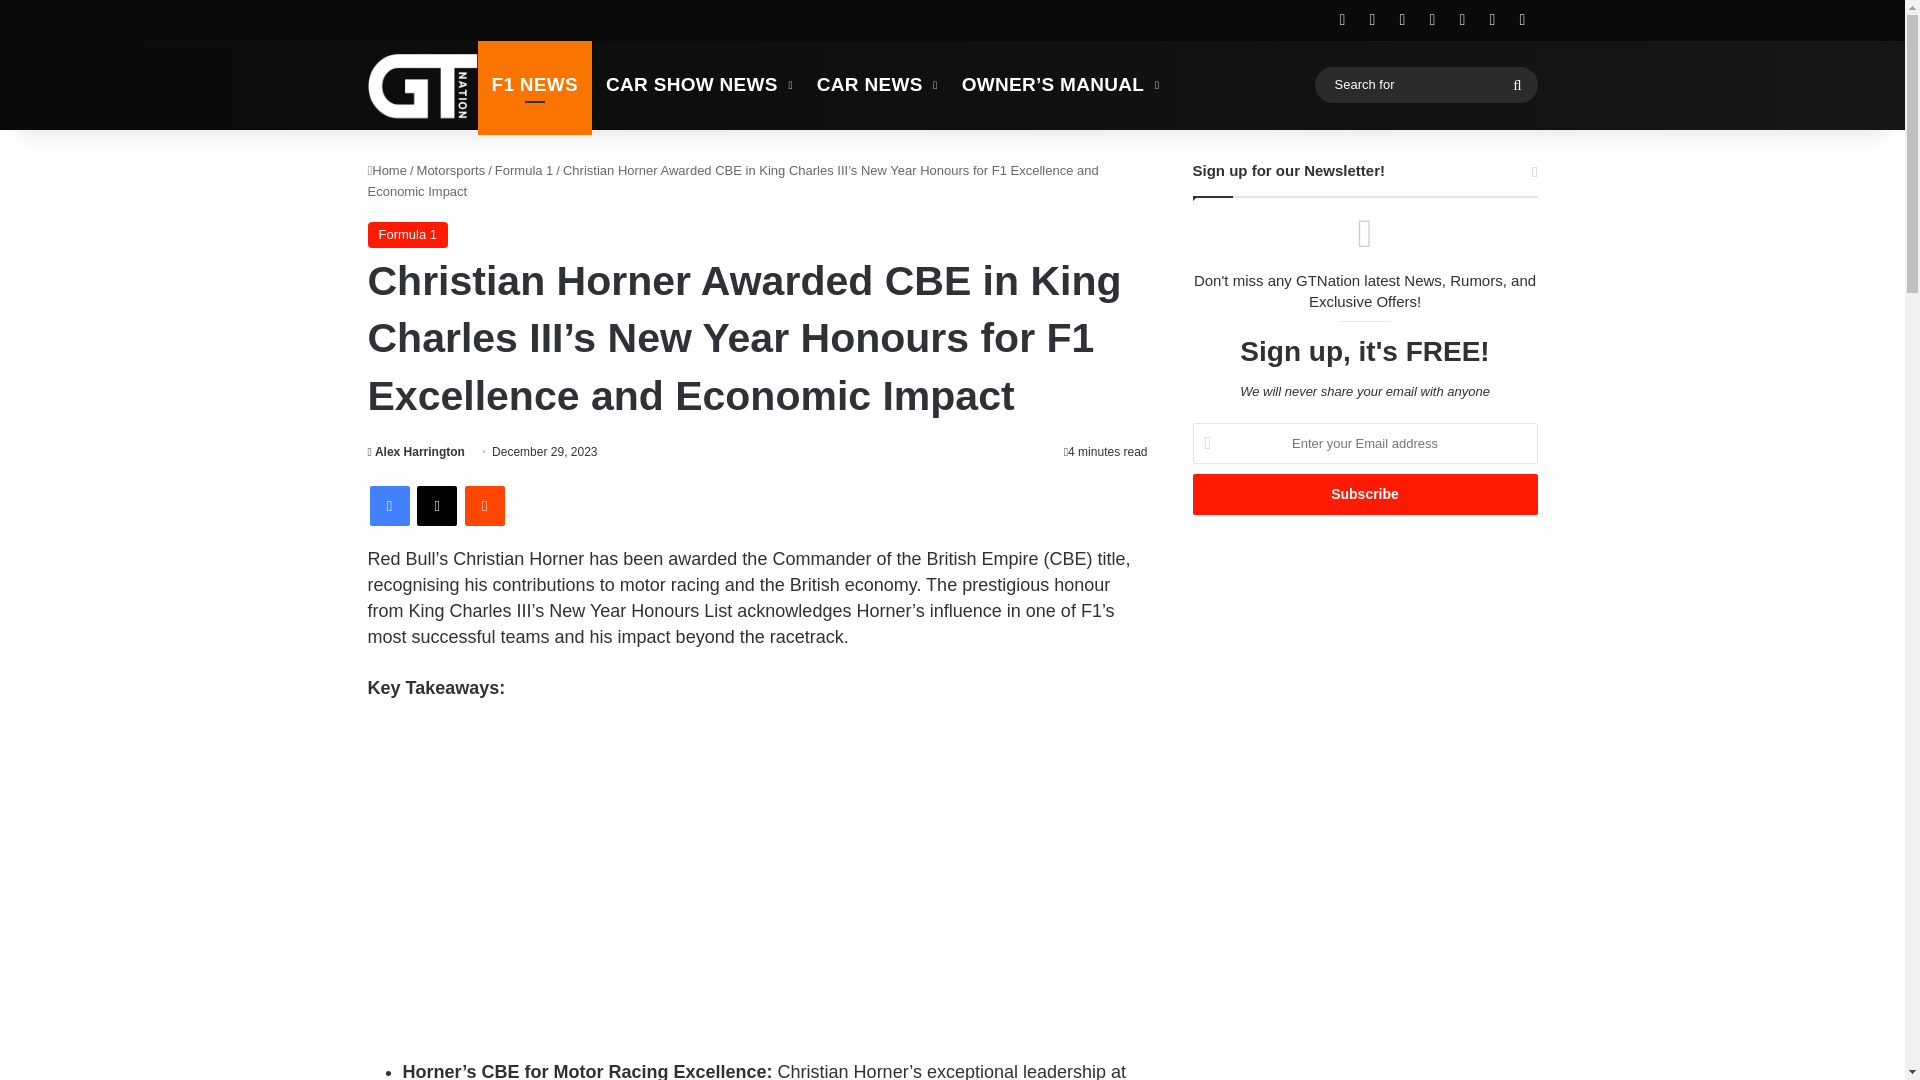 The height and width of the screenshot is (1080, 1920). Describe the element at coordinates (484, 506) in the screenshot. I see `Reddit` at that location.